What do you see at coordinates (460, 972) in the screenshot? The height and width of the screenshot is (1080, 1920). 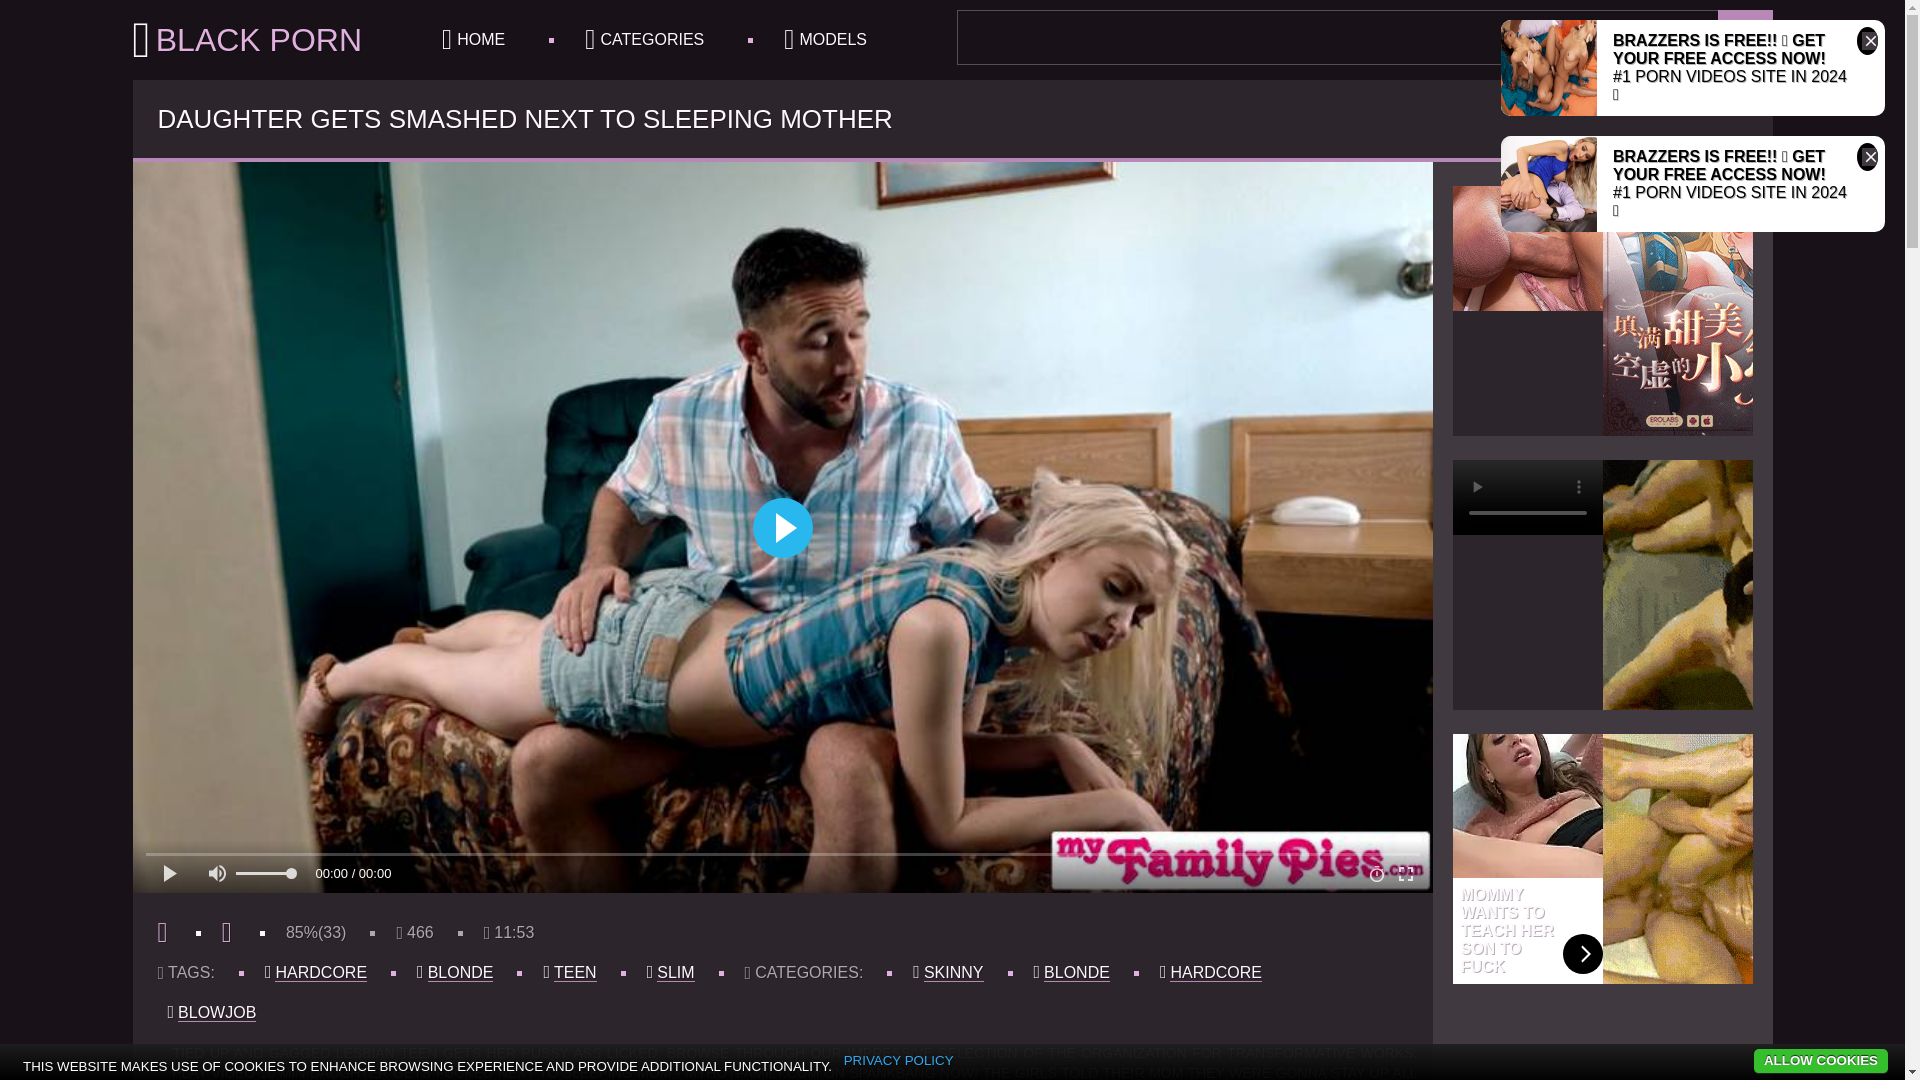 I see `BLONDE` at bounding box center [460, 972].